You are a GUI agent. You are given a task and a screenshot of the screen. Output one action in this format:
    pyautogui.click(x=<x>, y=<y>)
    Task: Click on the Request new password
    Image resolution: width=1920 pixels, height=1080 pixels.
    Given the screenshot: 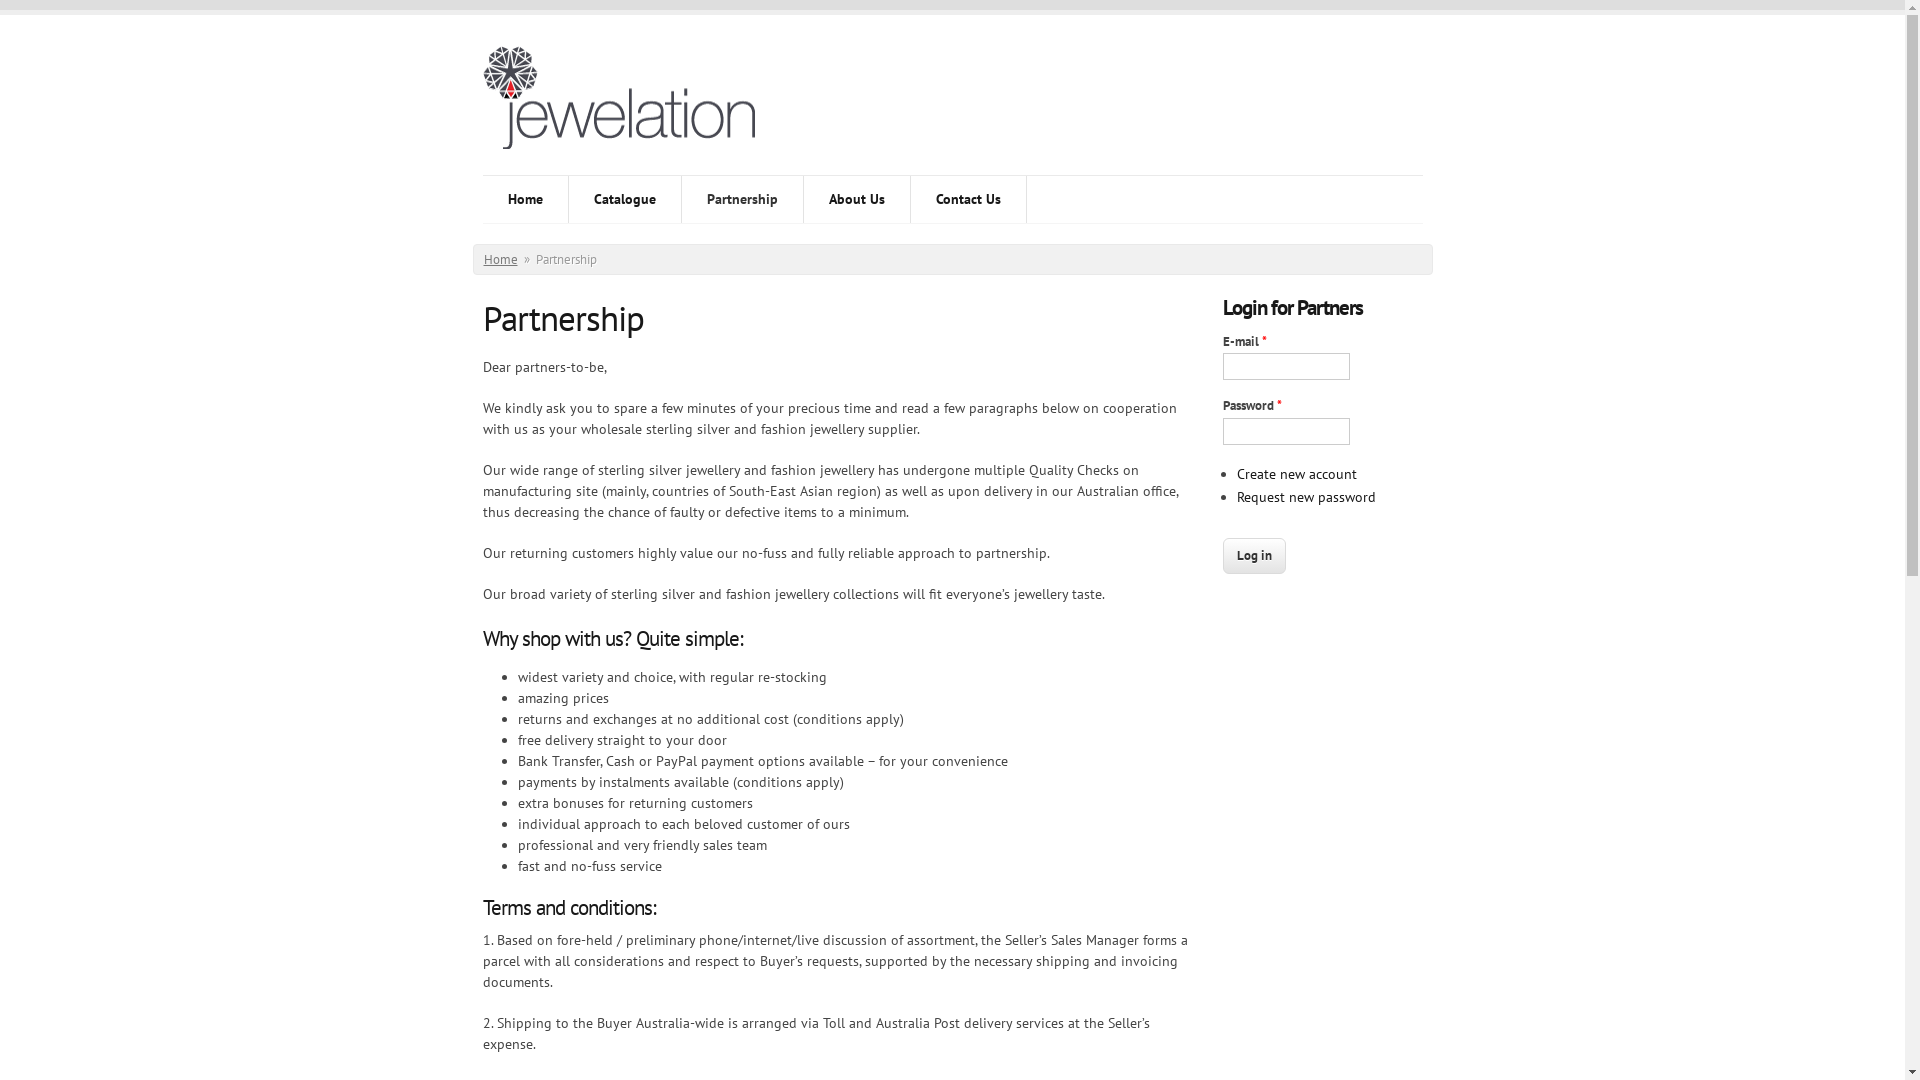 What is the action you would take?
    pyautogui.click(x=1306, y=497)
    